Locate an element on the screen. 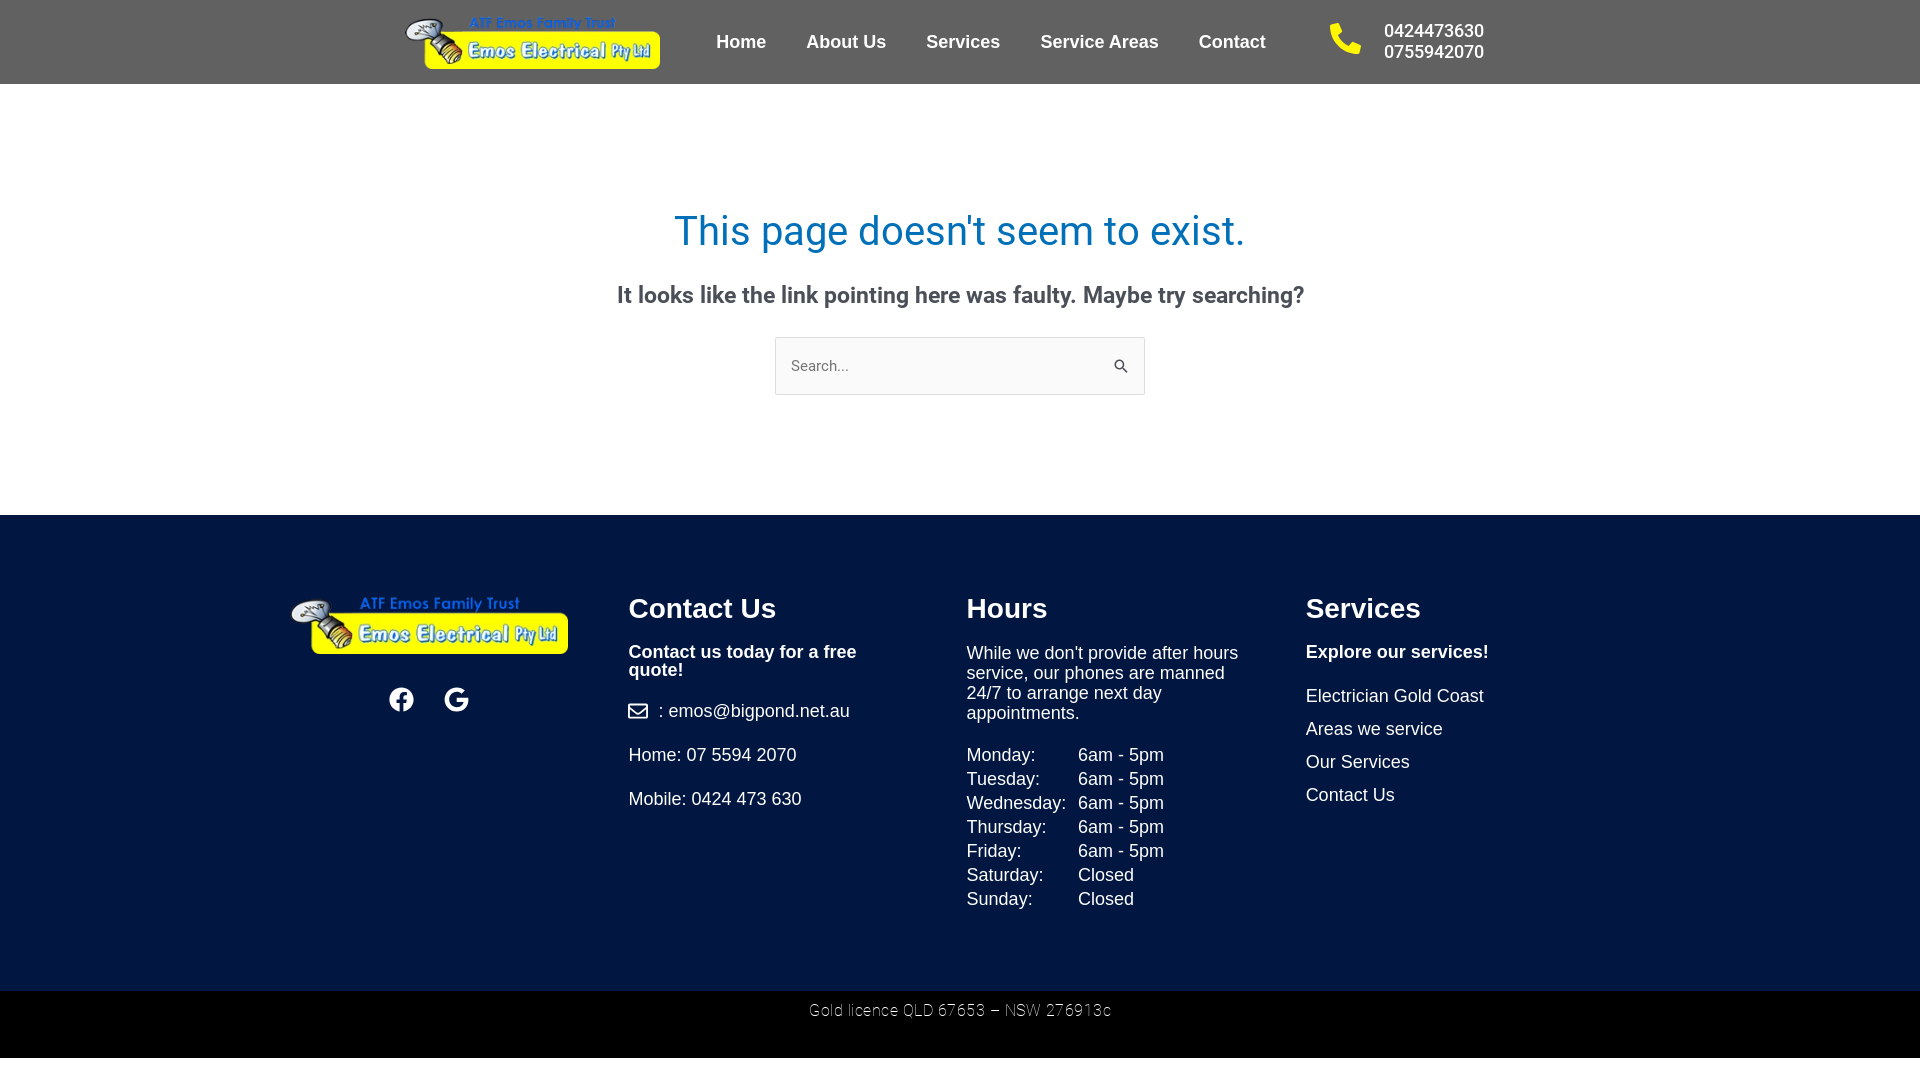 This screenshot has height=1080, width=1920. Google is located at coordinates (457, 699).